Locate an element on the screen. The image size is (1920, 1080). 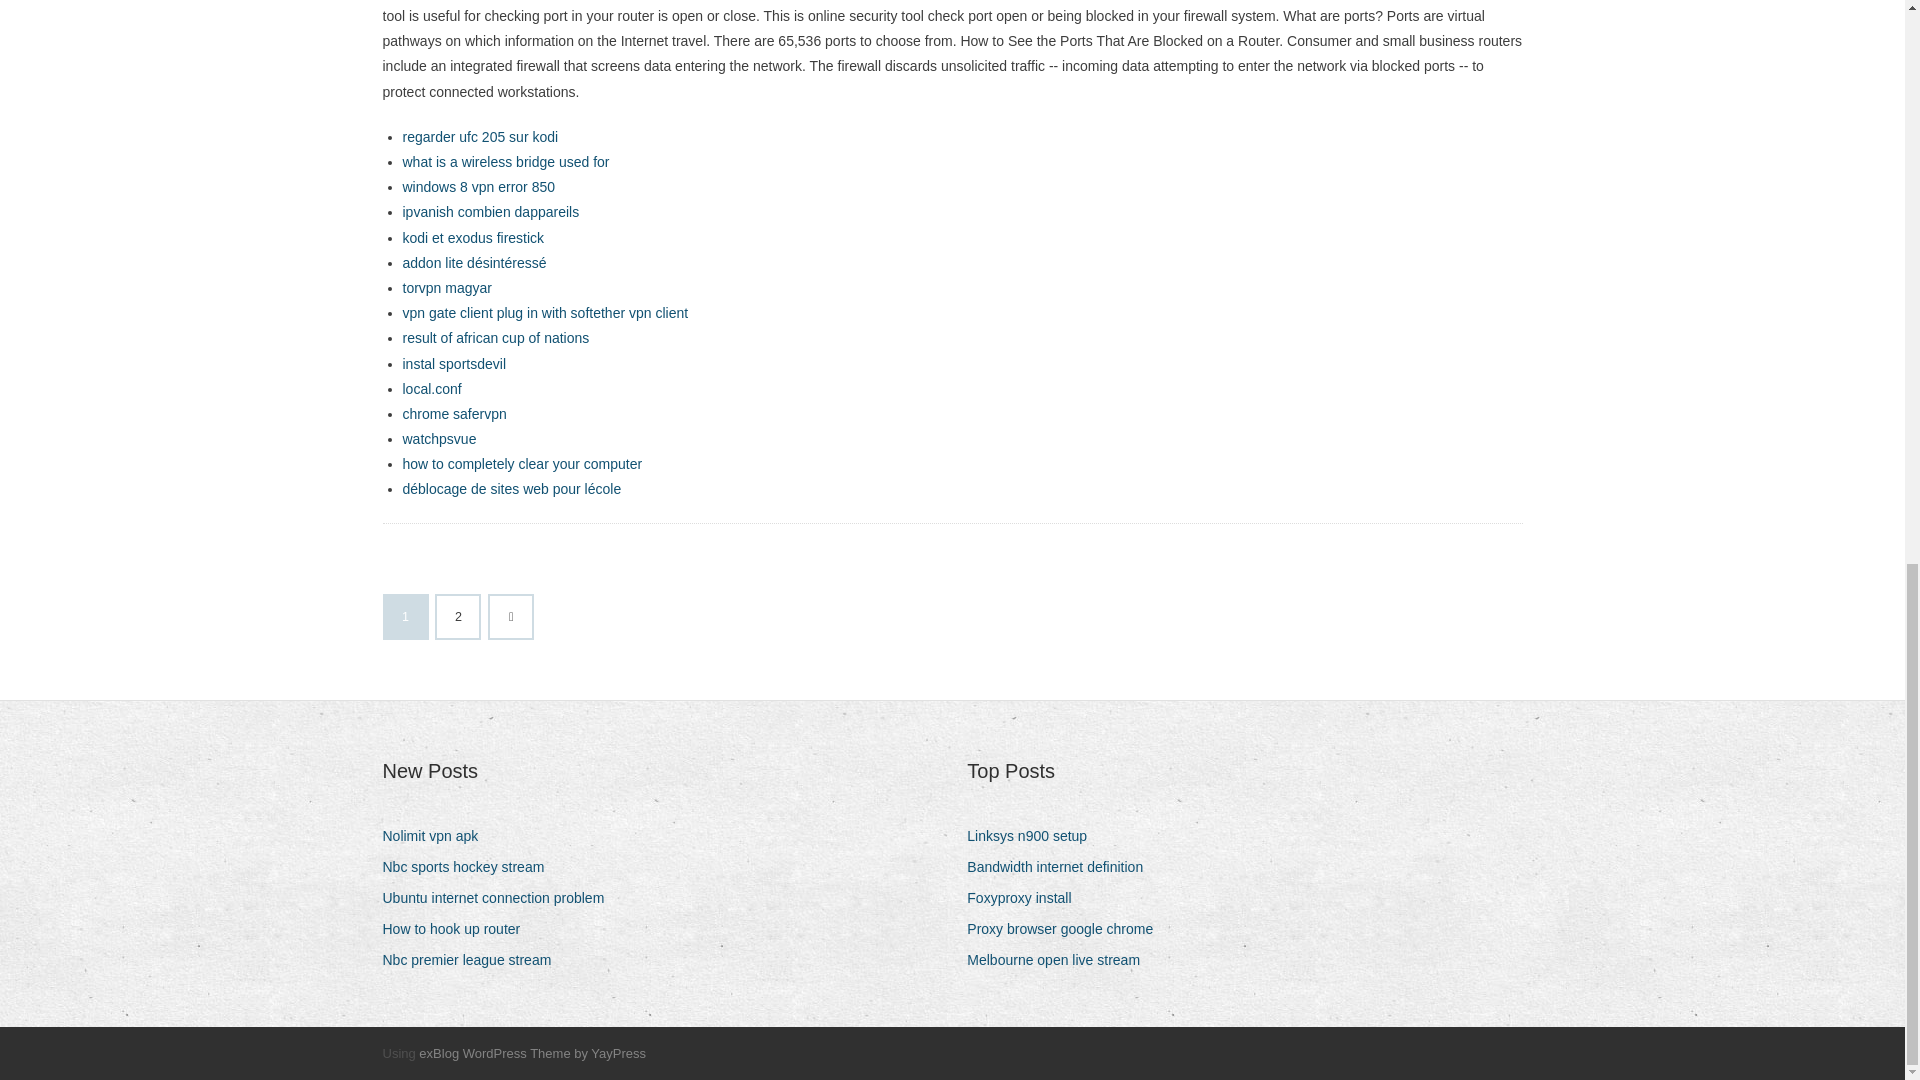
result of african cup of nations is located at coordinates (495, 338).